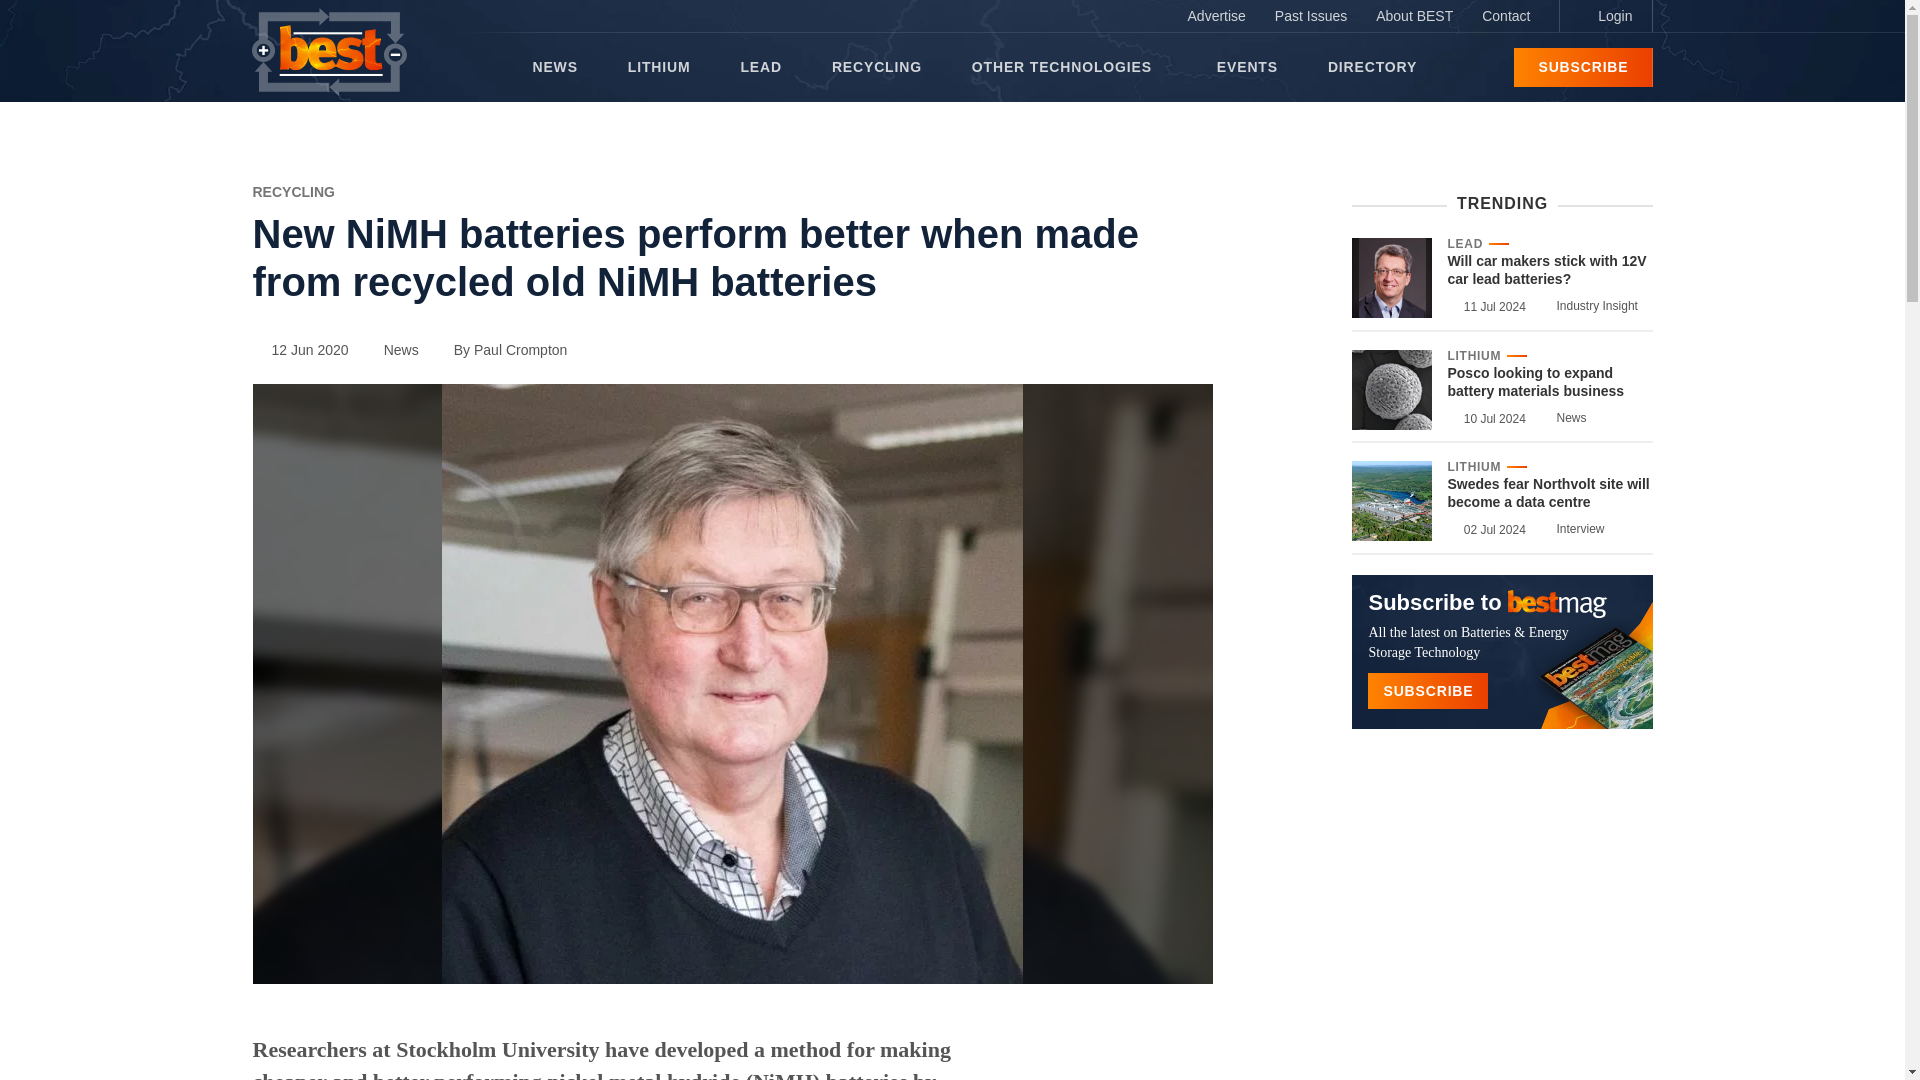 This screenshot has width=1920, height=1080. I want to click on LITHIUM, so click(659, 67).